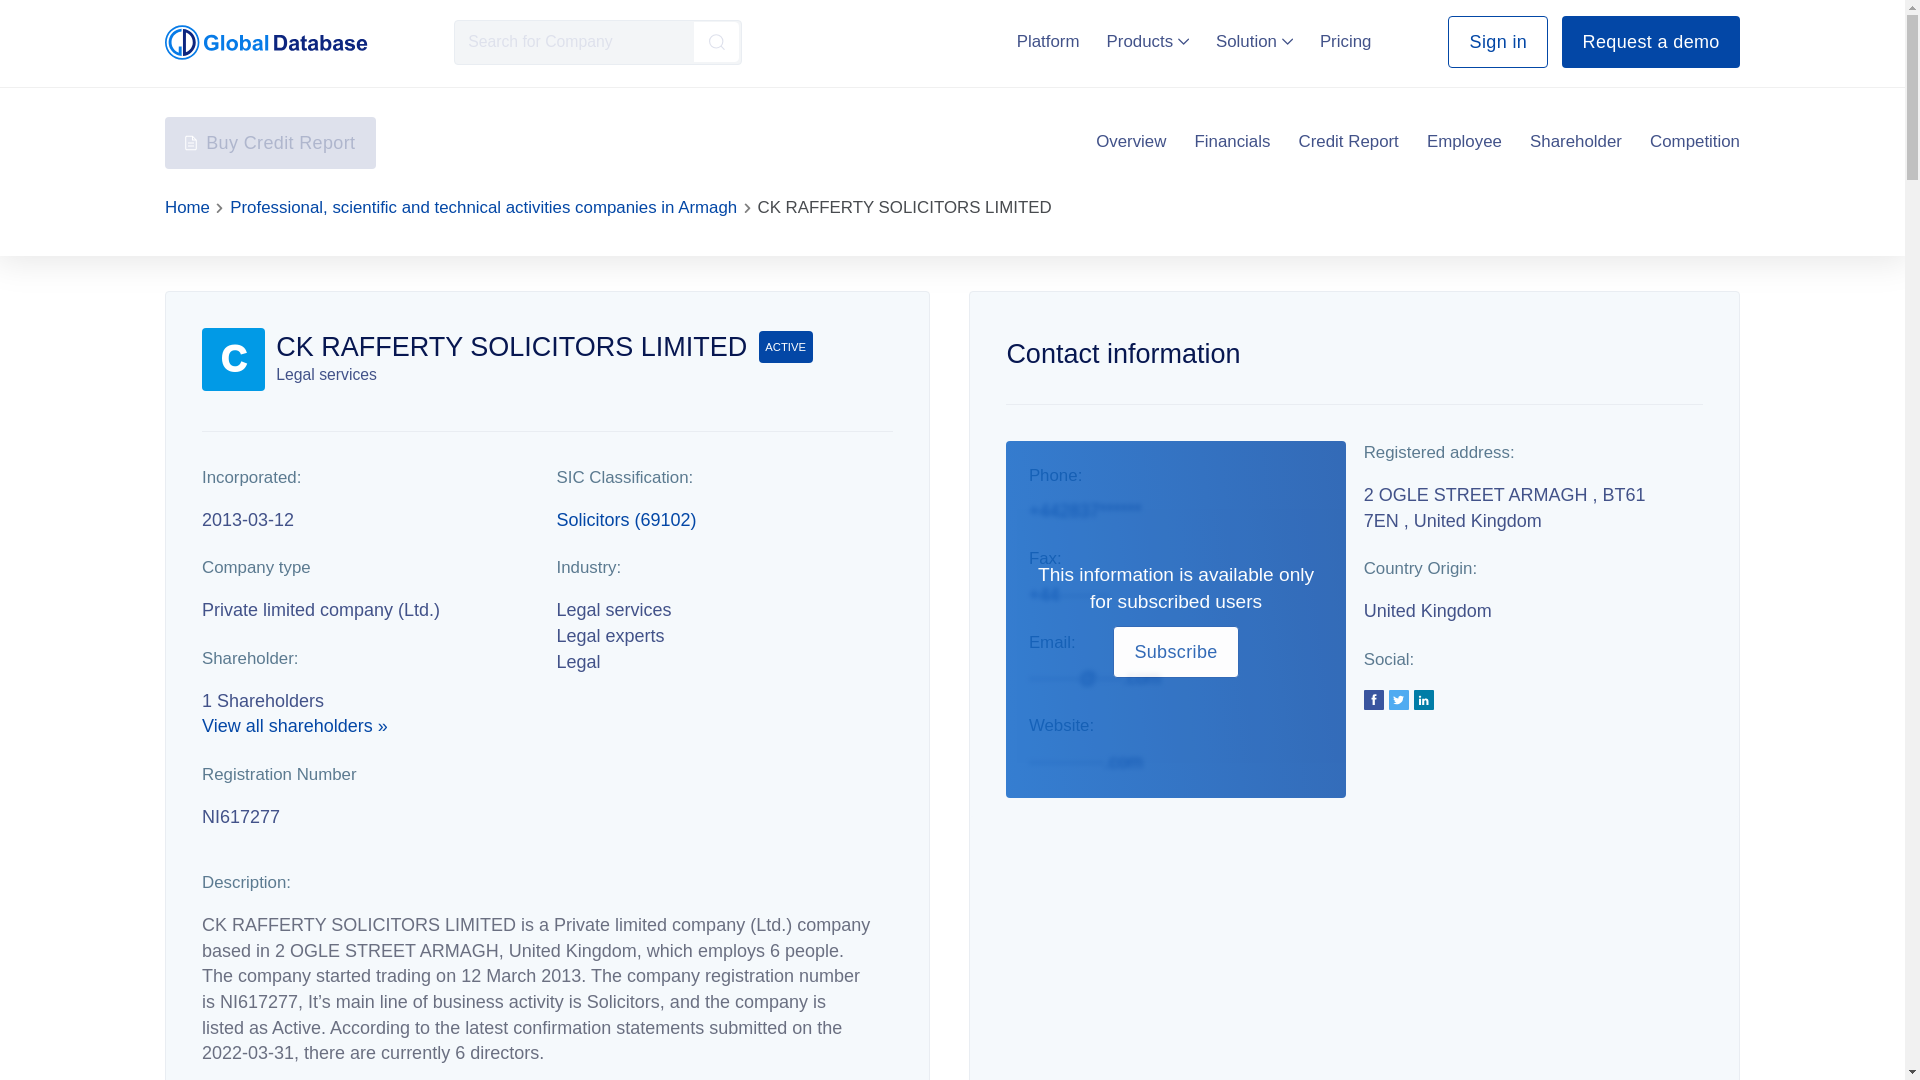  I want to click on Overview, so click(1130, 142).